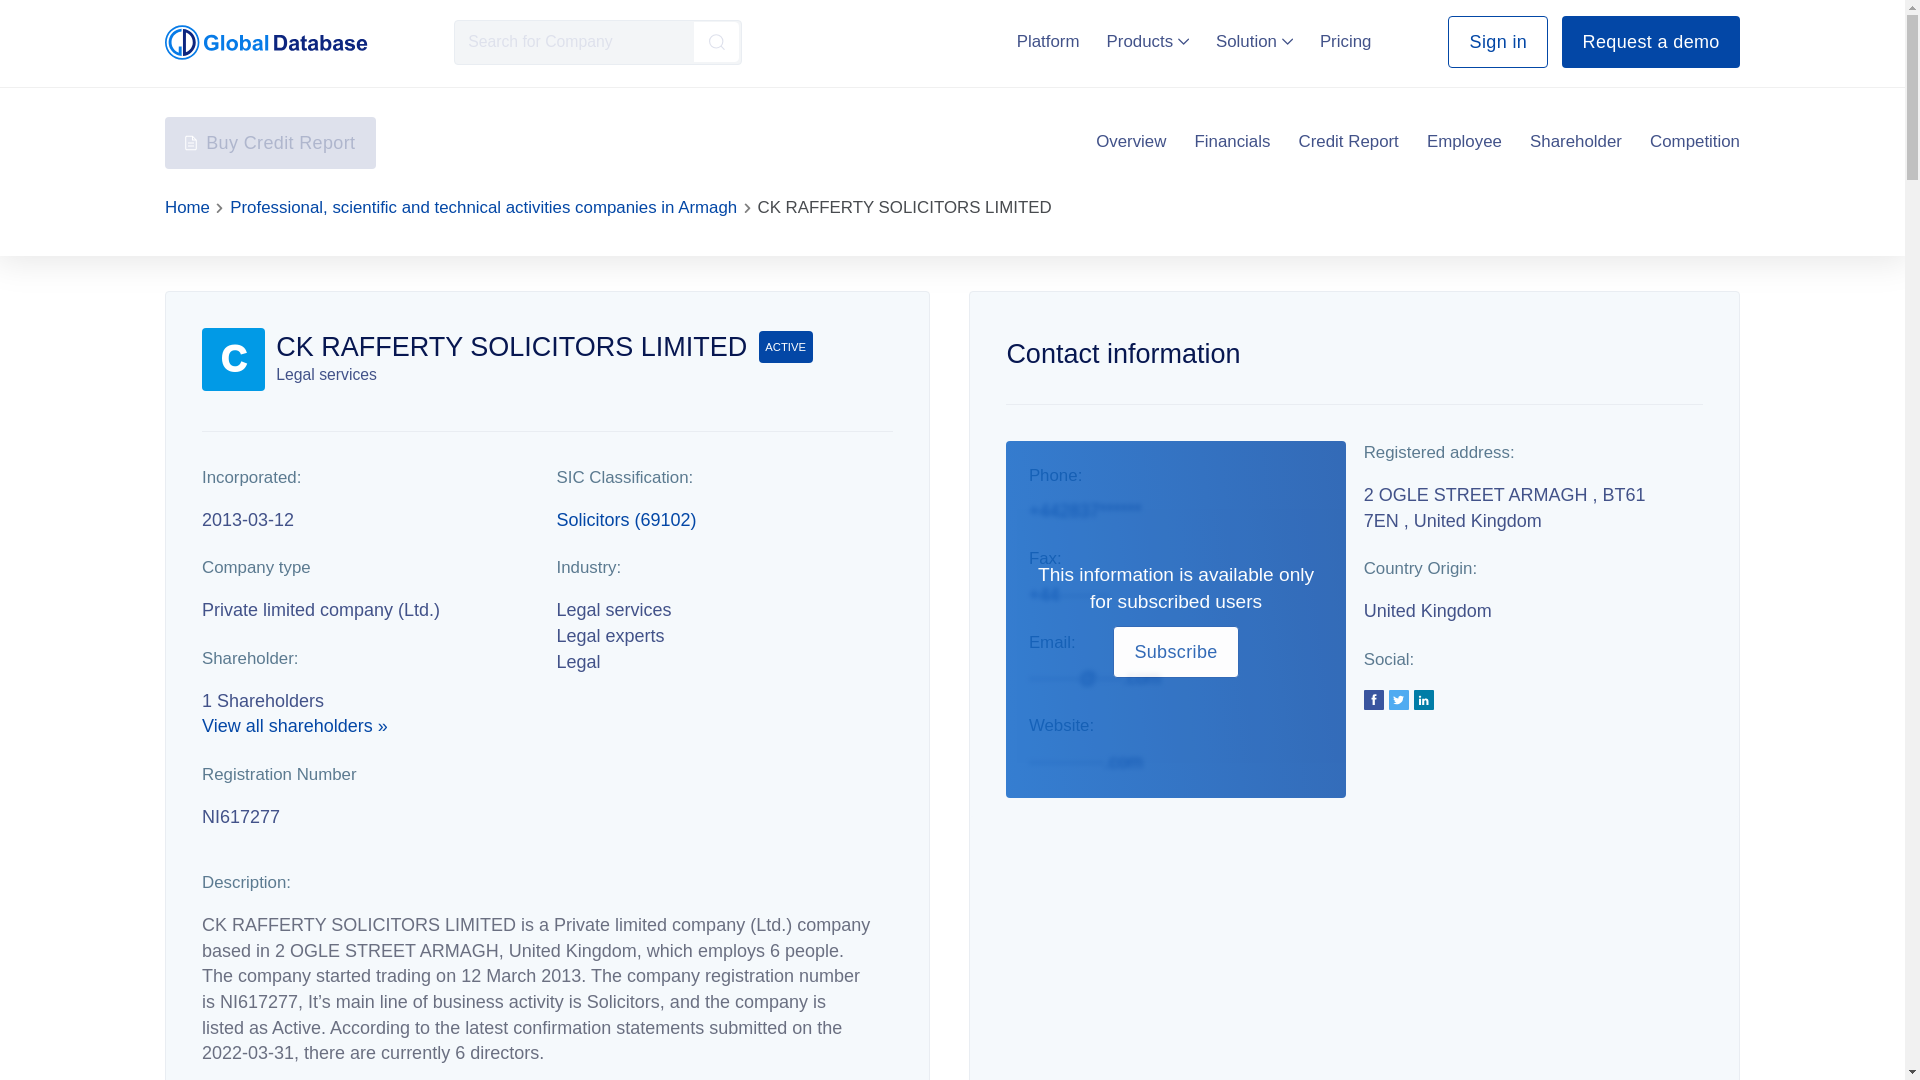  I want to click on Overview, so click(1130, 142).